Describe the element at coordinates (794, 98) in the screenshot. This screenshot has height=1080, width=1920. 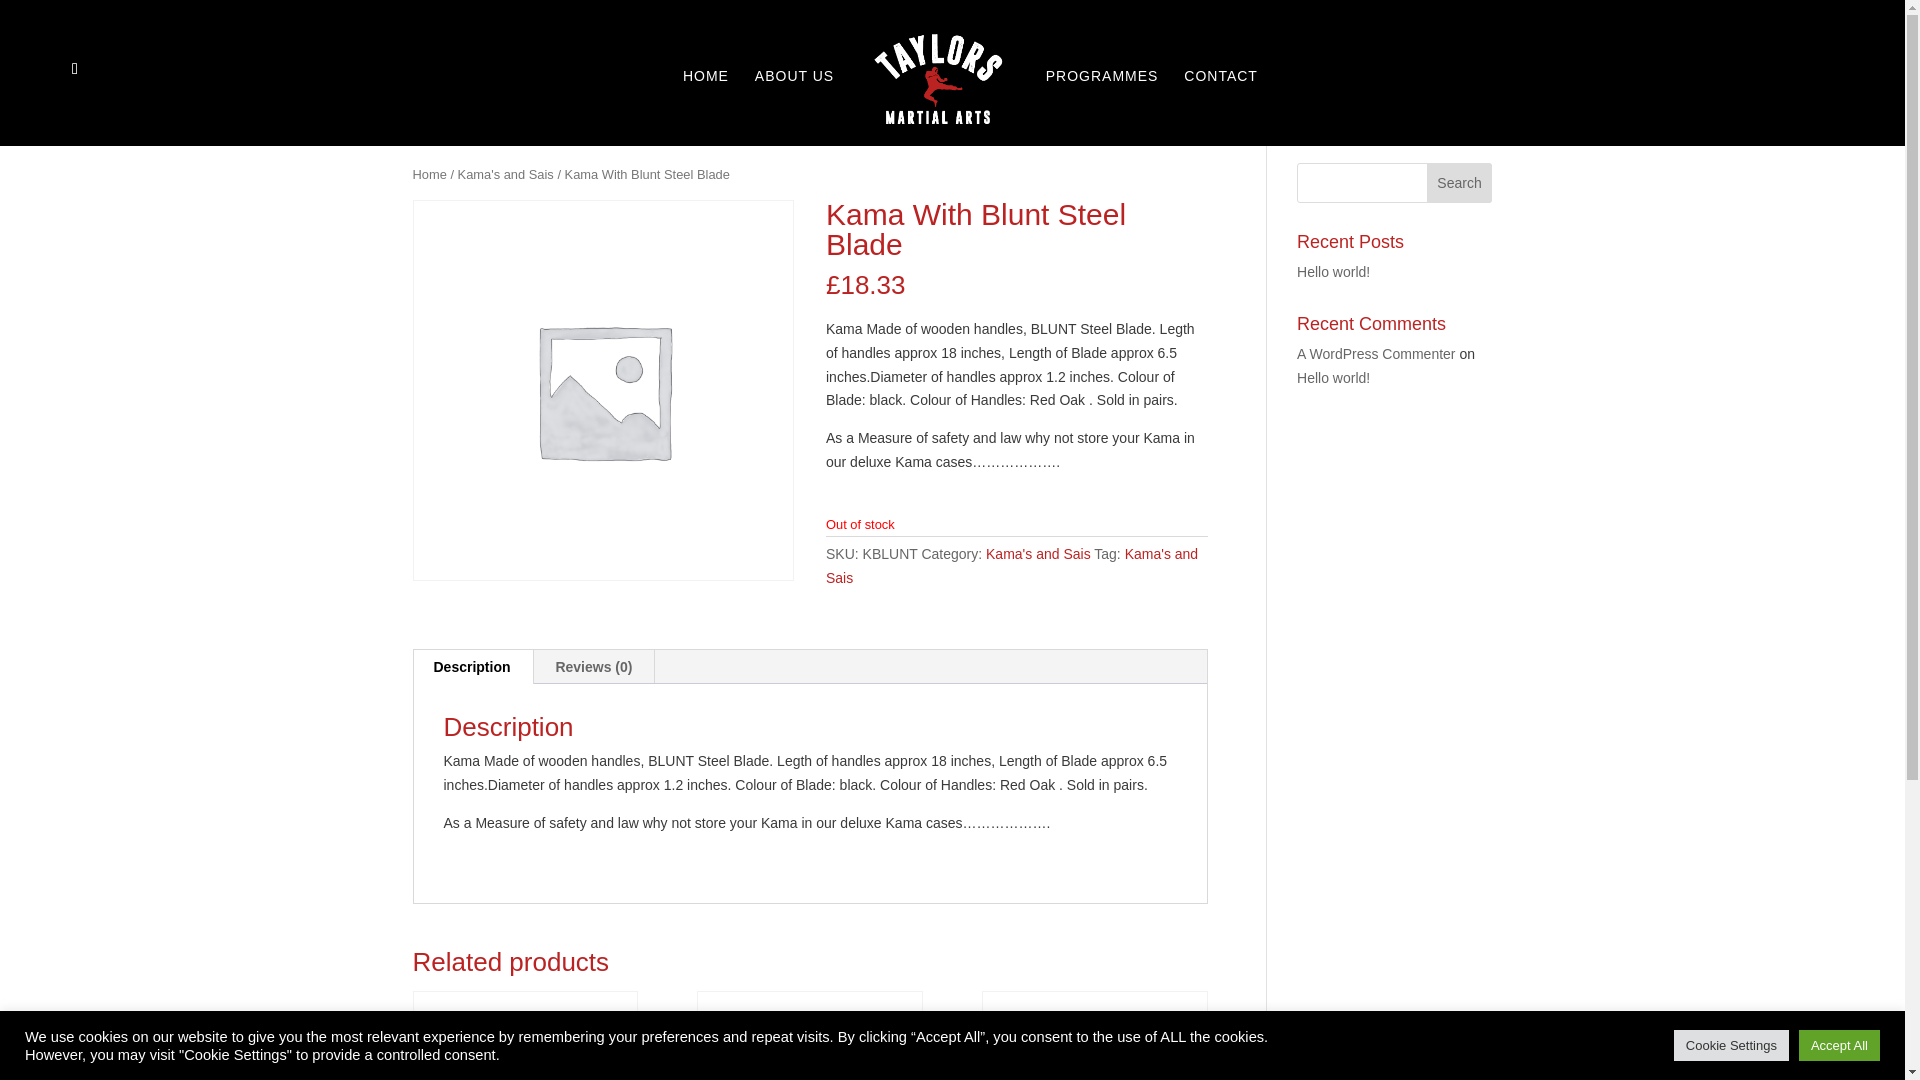
I see `ABOUT US` at that location.